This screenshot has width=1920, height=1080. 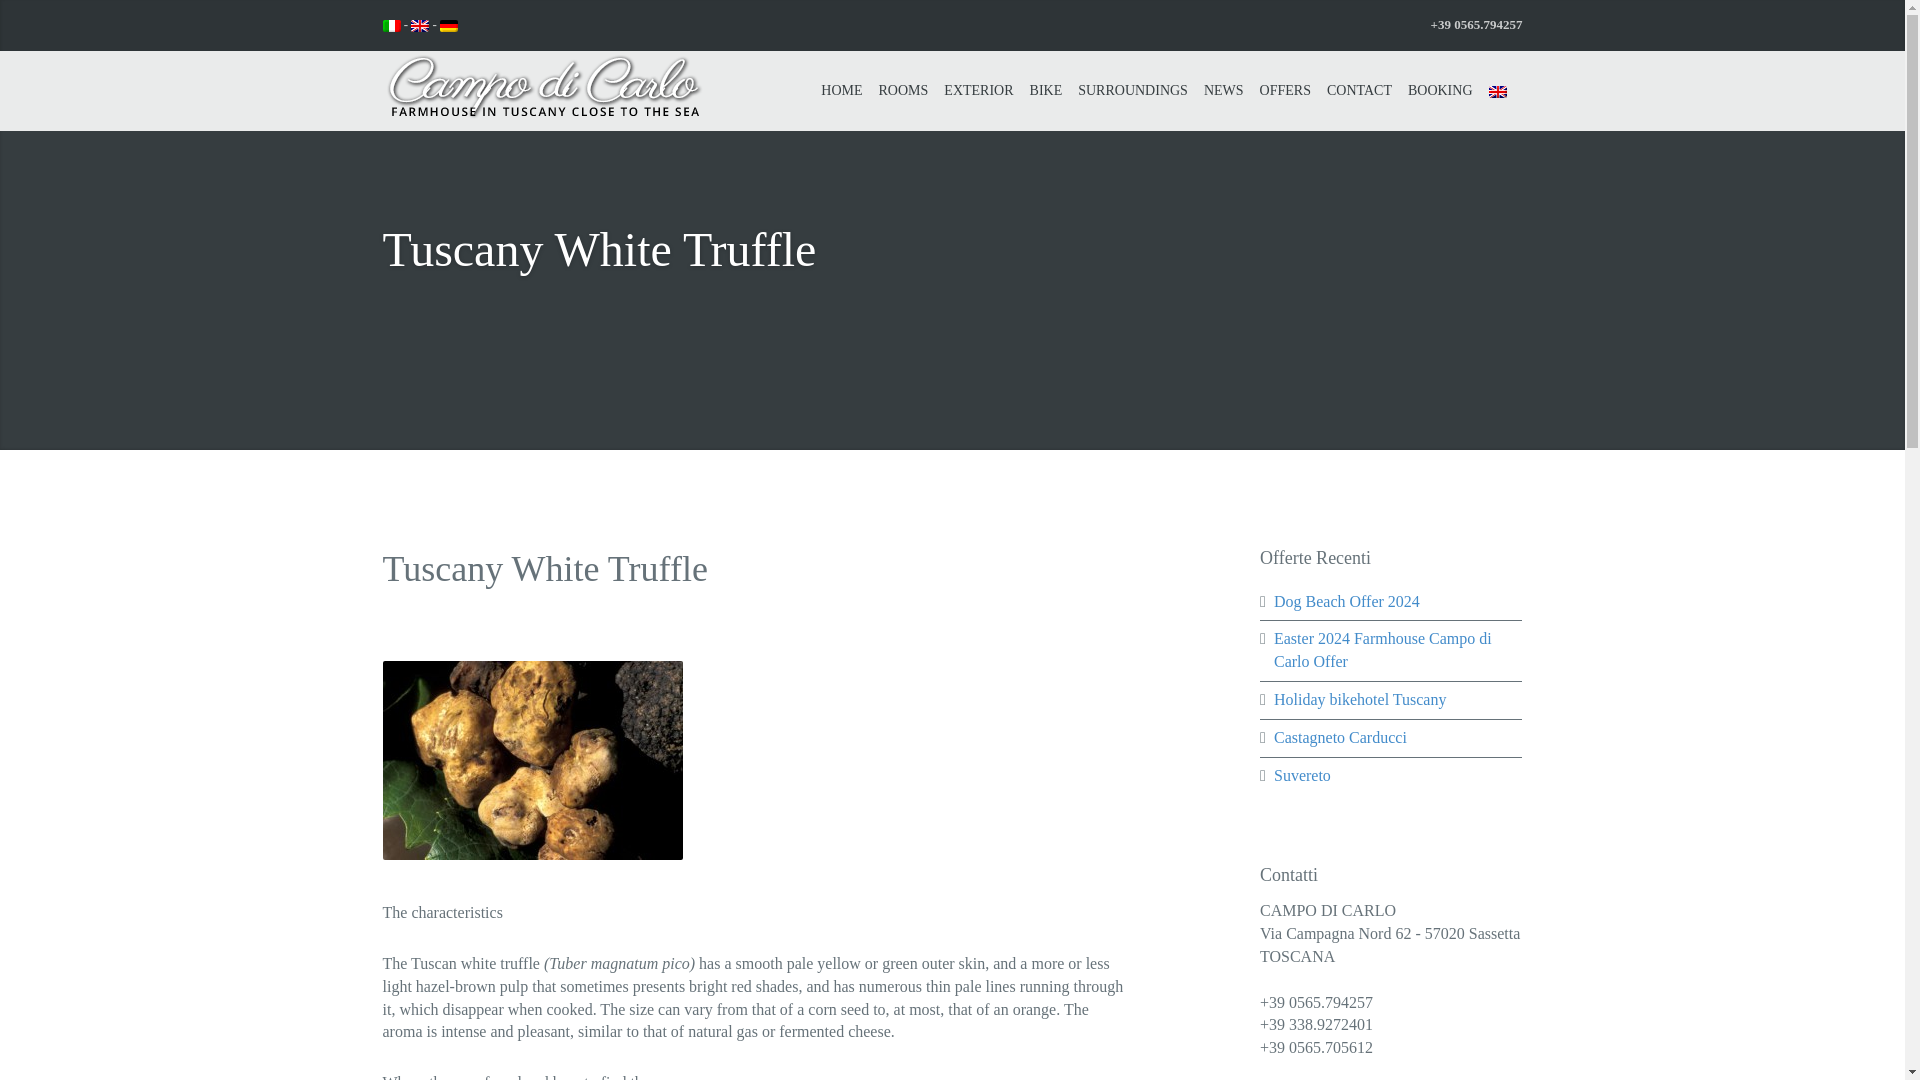 What do you see at coordinates (1440, 90) in the screenshot?
I see `BOOKING` at bounding box center [1440, 90].